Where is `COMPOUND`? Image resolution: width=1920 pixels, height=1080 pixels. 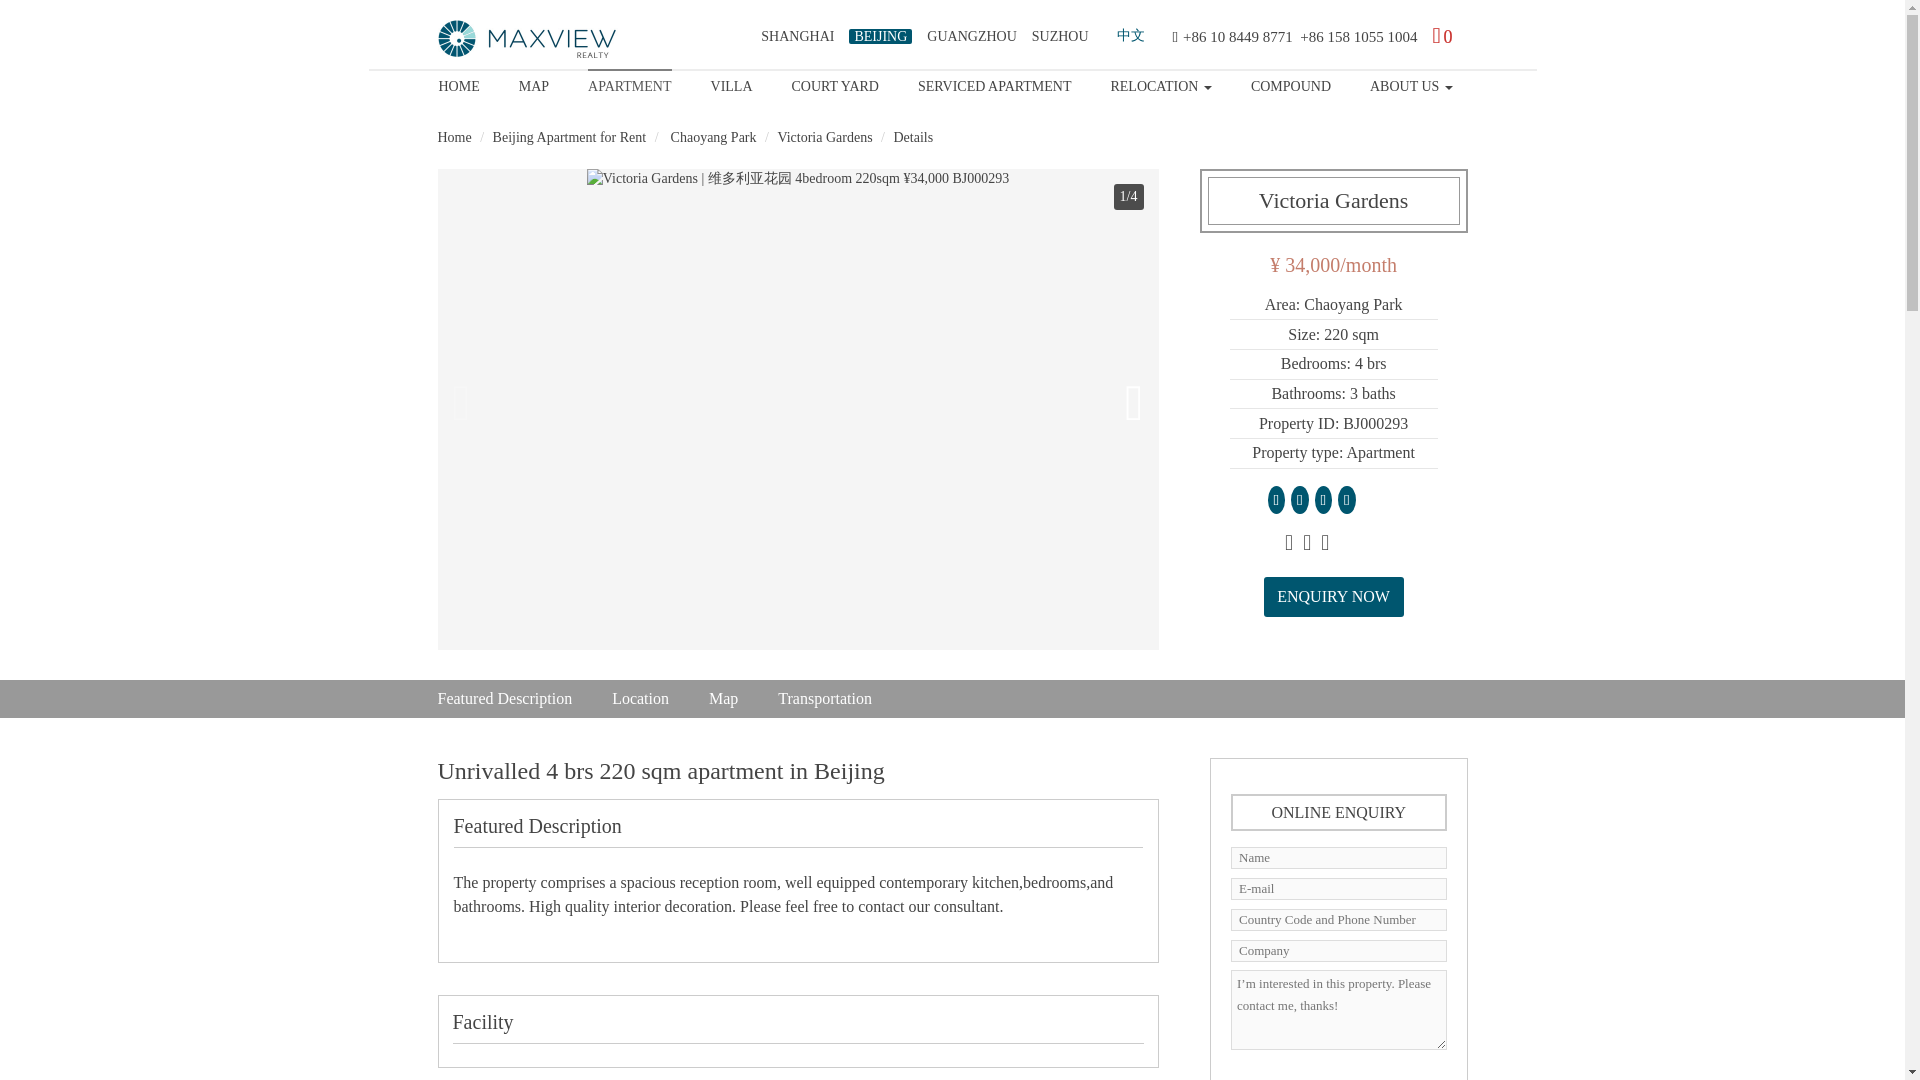
COMPOUND is located at coordinates (1290, 83).